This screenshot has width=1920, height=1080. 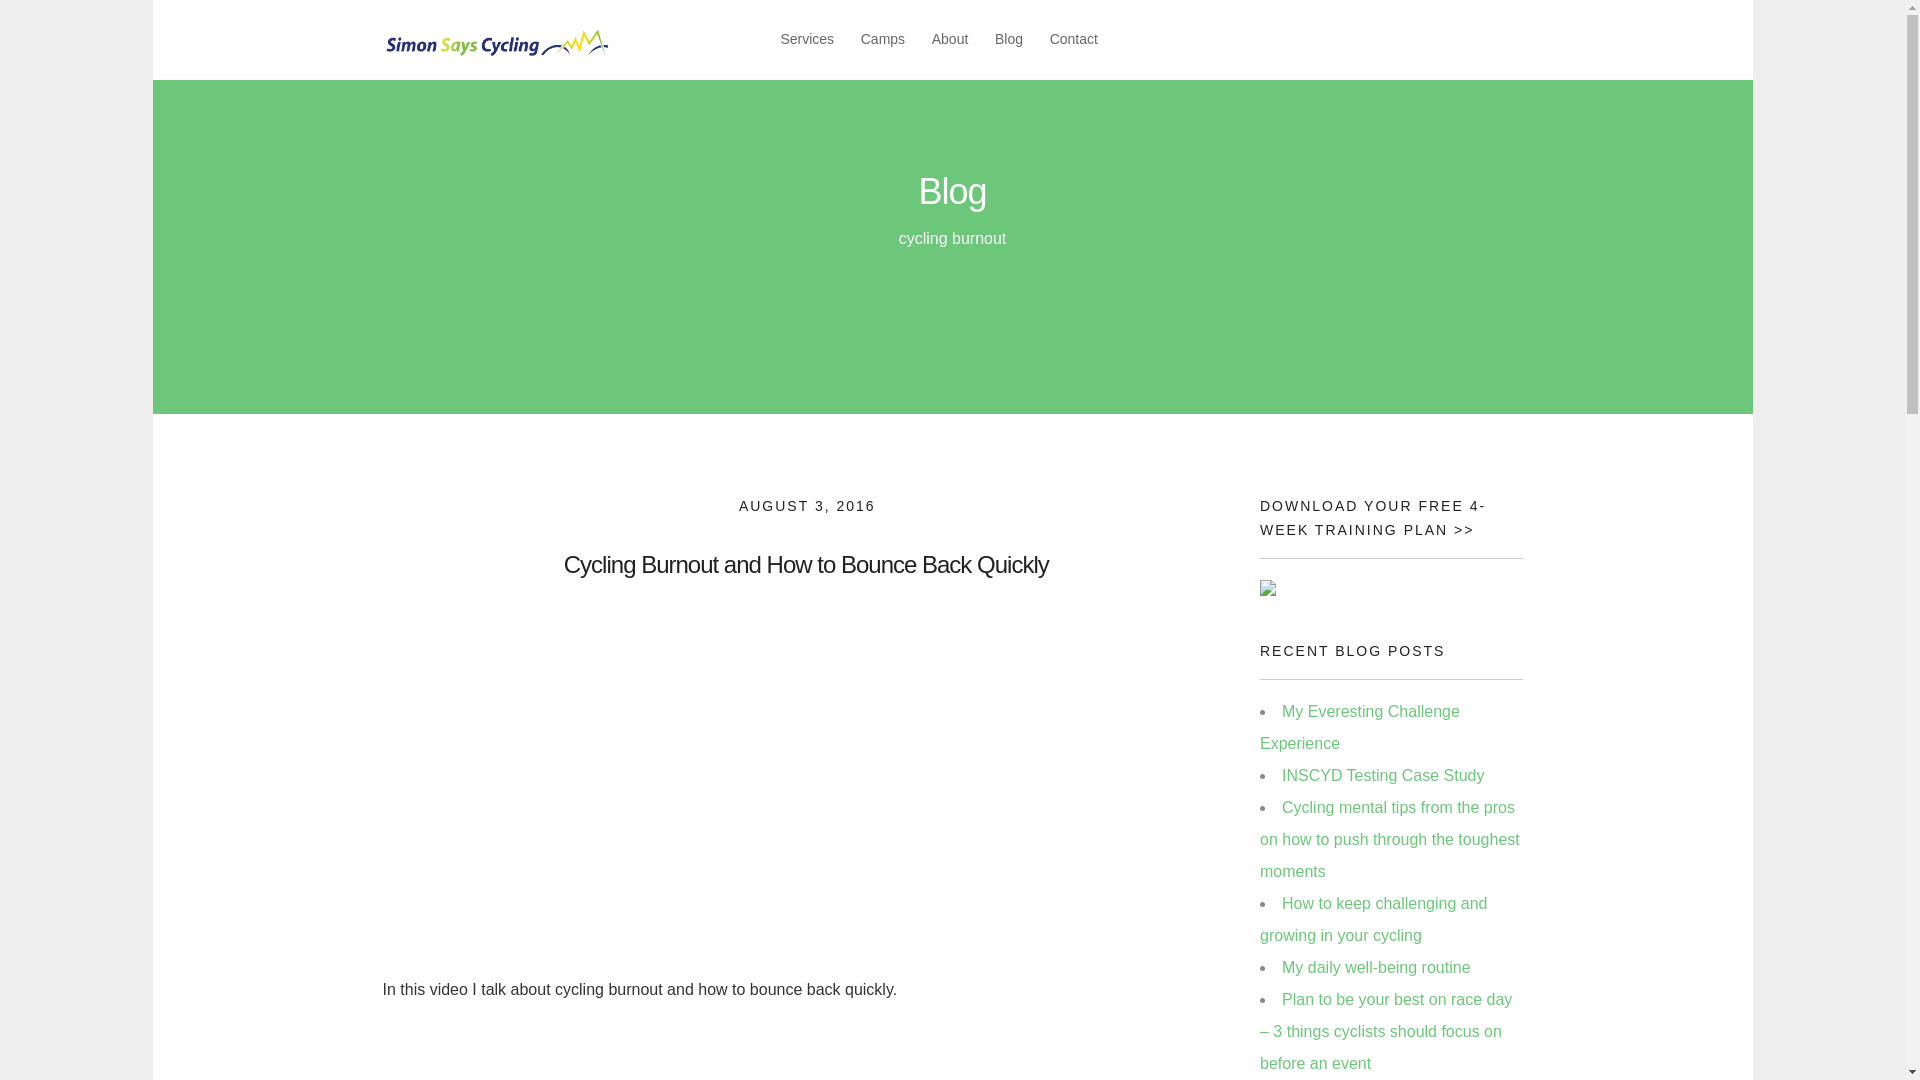 What do you see at coordinates (1359, 727) in the screenshot?
I see `My Everesting Challenge Experience` at bounding box center [1359, 727].